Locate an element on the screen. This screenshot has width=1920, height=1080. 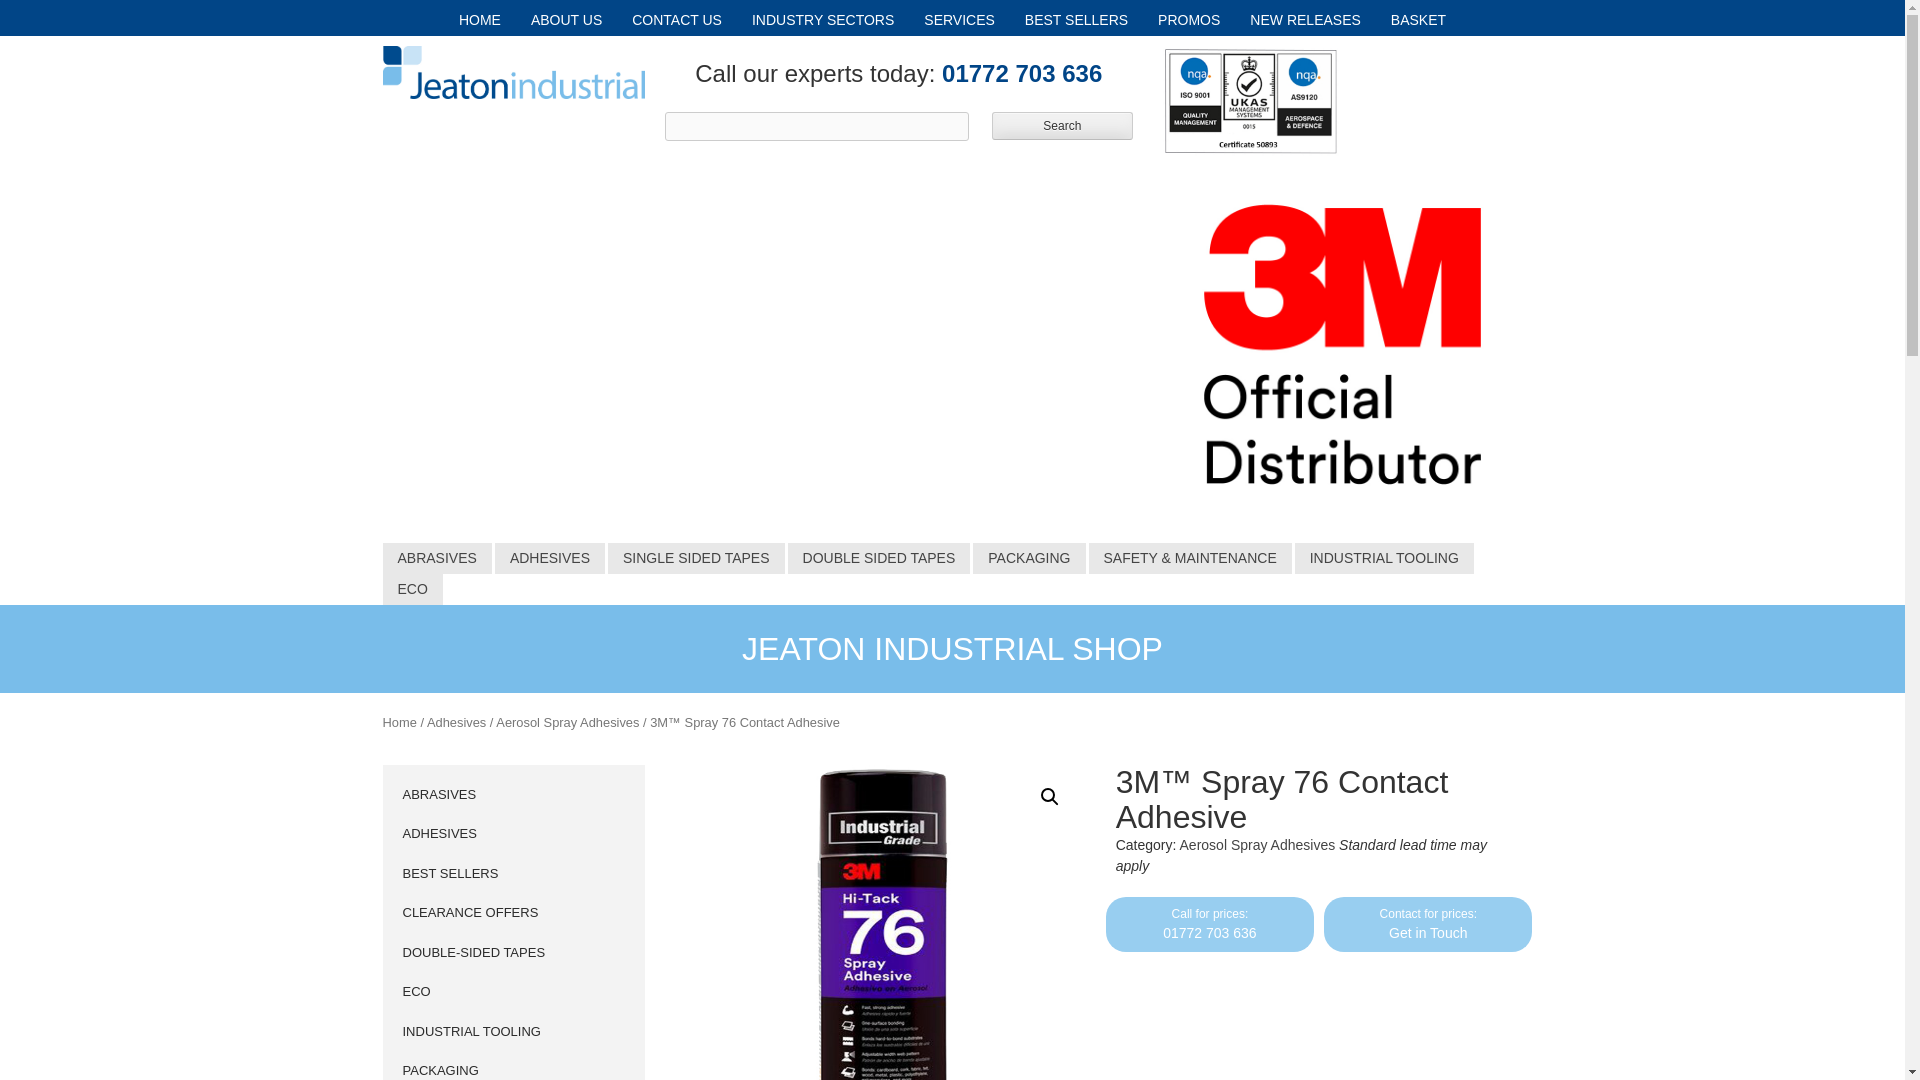
BEST SELLERS is located at coordinates (1076, 20).